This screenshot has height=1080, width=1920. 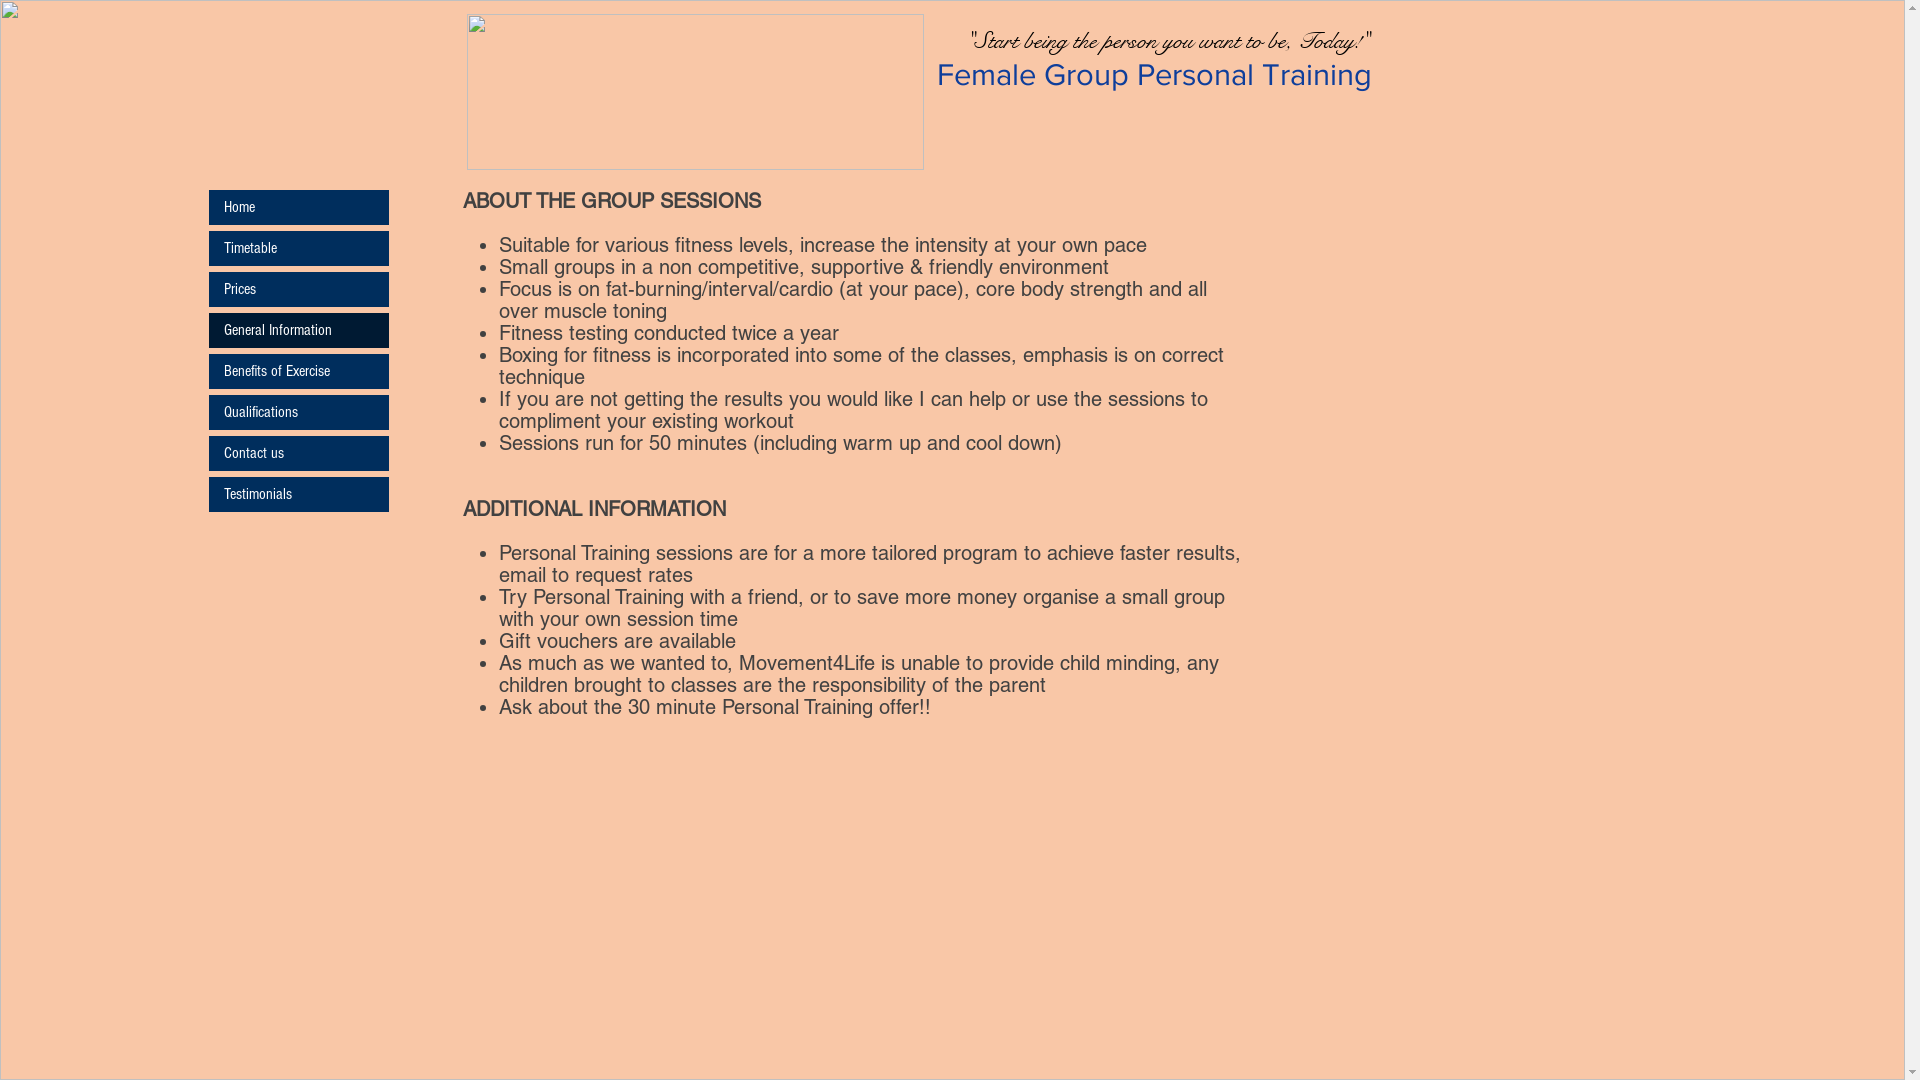 I want to click on General Information, so click(x=298, y=330).